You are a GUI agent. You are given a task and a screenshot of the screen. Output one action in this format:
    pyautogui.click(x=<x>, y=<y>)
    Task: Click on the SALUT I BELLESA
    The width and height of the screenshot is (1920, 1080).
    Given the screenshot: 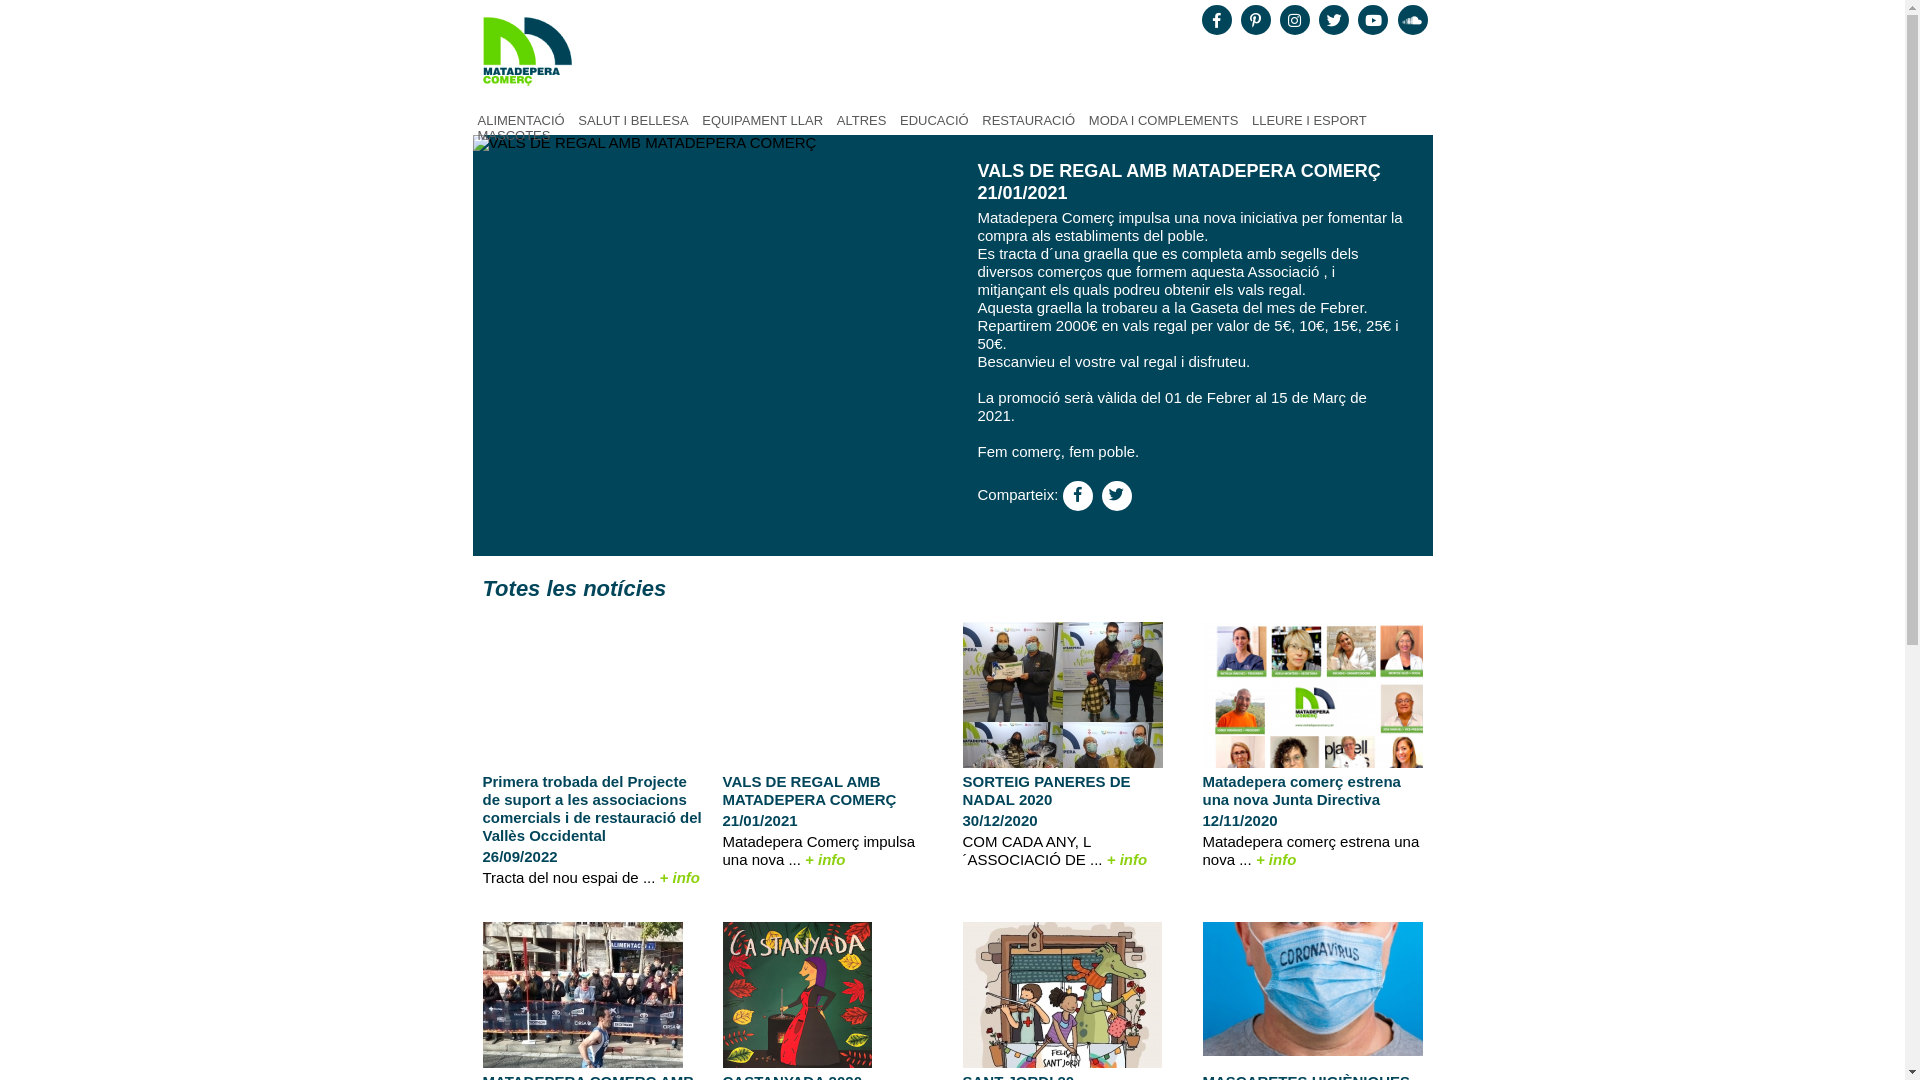 What is the action you would take?
    pyautogui.click(x=633, y=120)
    